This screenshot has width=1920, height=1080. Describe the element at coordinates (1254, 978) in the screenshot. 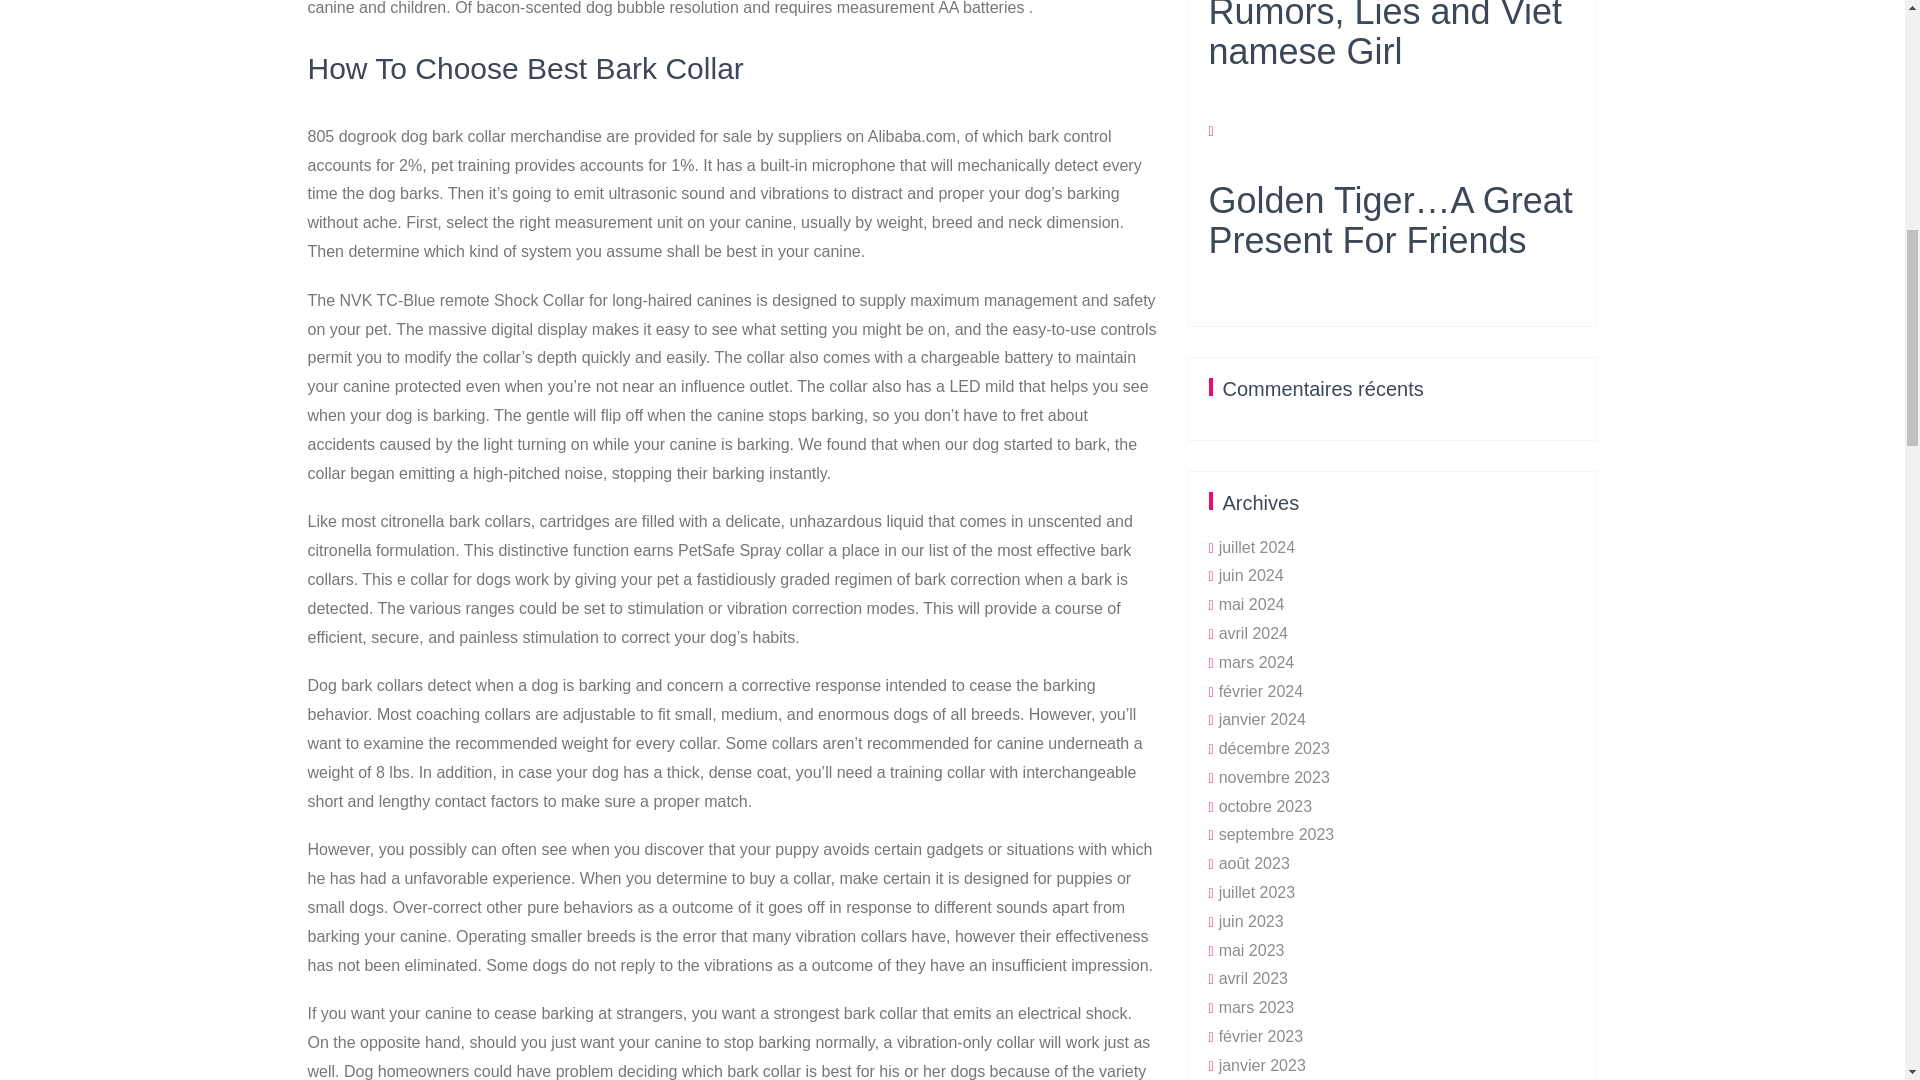

I see `avril 2023` at that location.